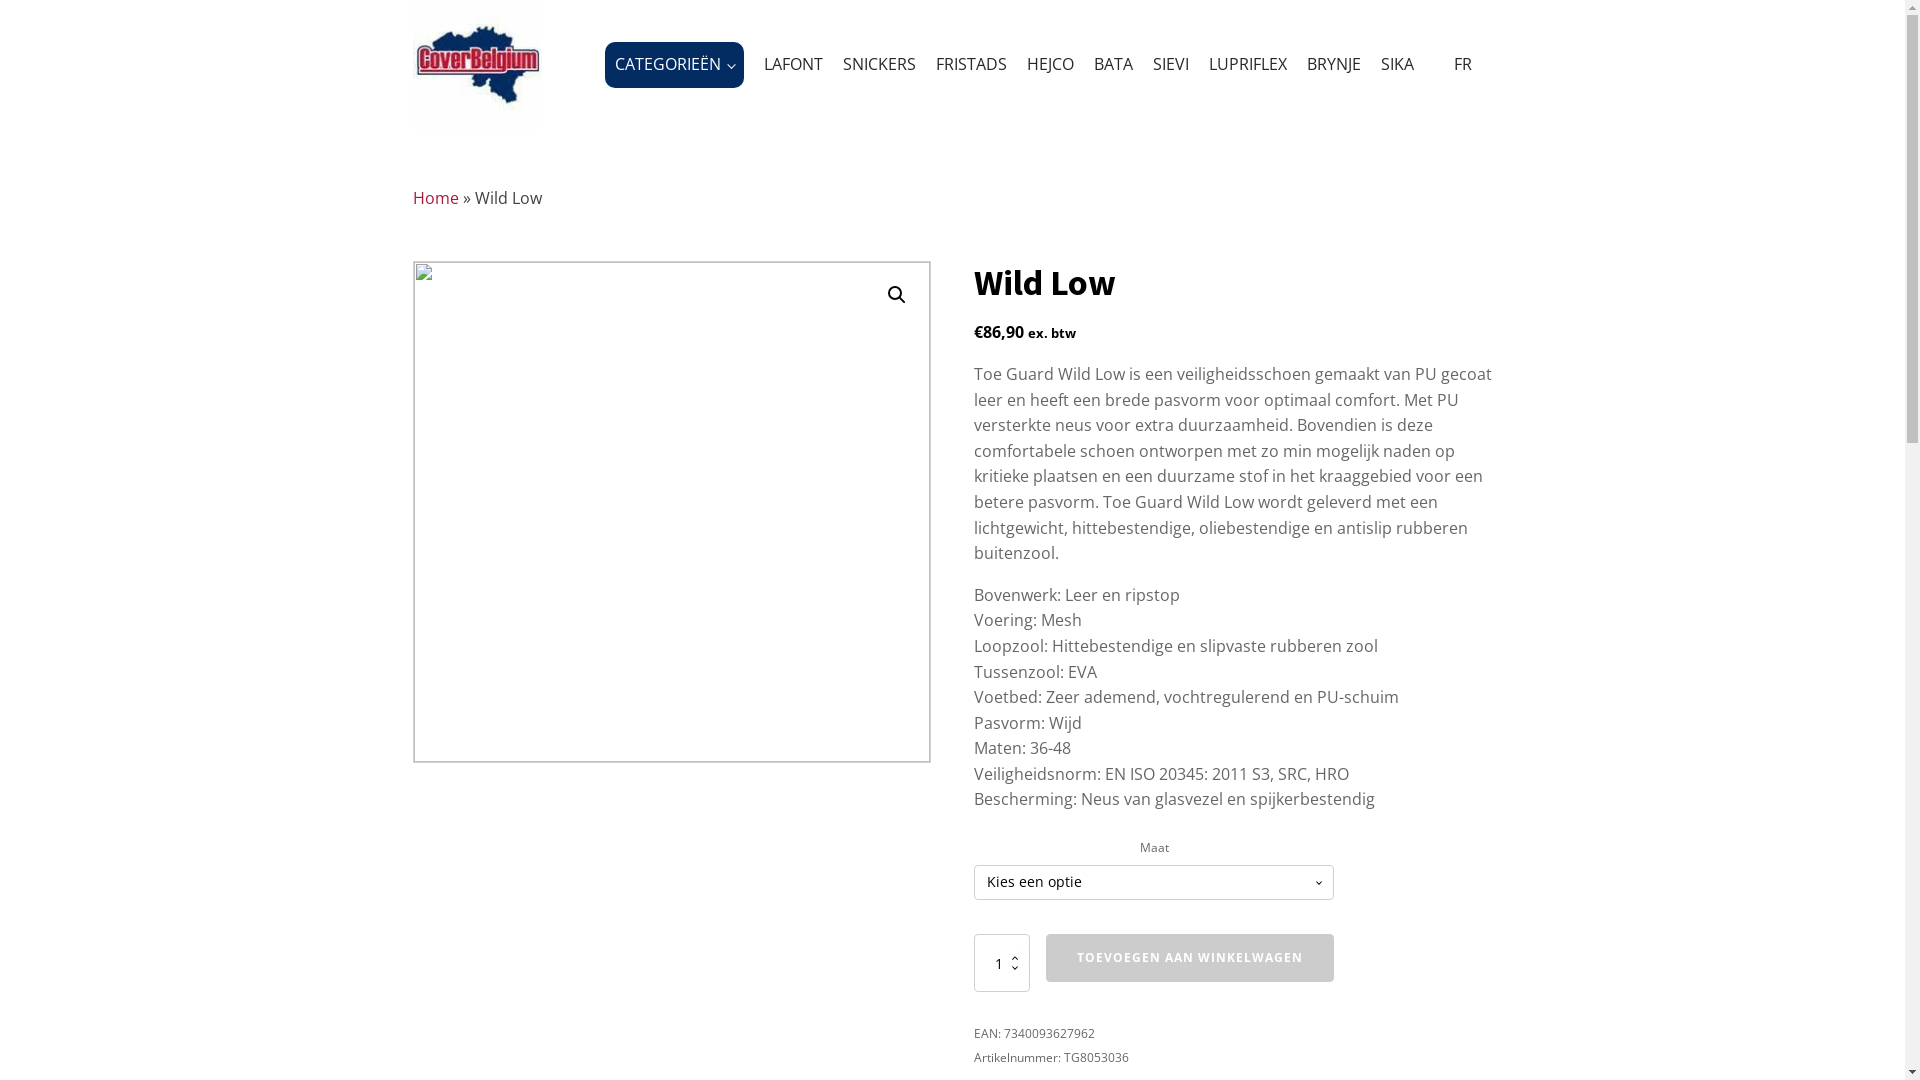 The image size is (1920, 1080). What do you see at coordinates (1388, 65) in the screenshot?
I see `SIKA` at bounding box center [1388, 65].